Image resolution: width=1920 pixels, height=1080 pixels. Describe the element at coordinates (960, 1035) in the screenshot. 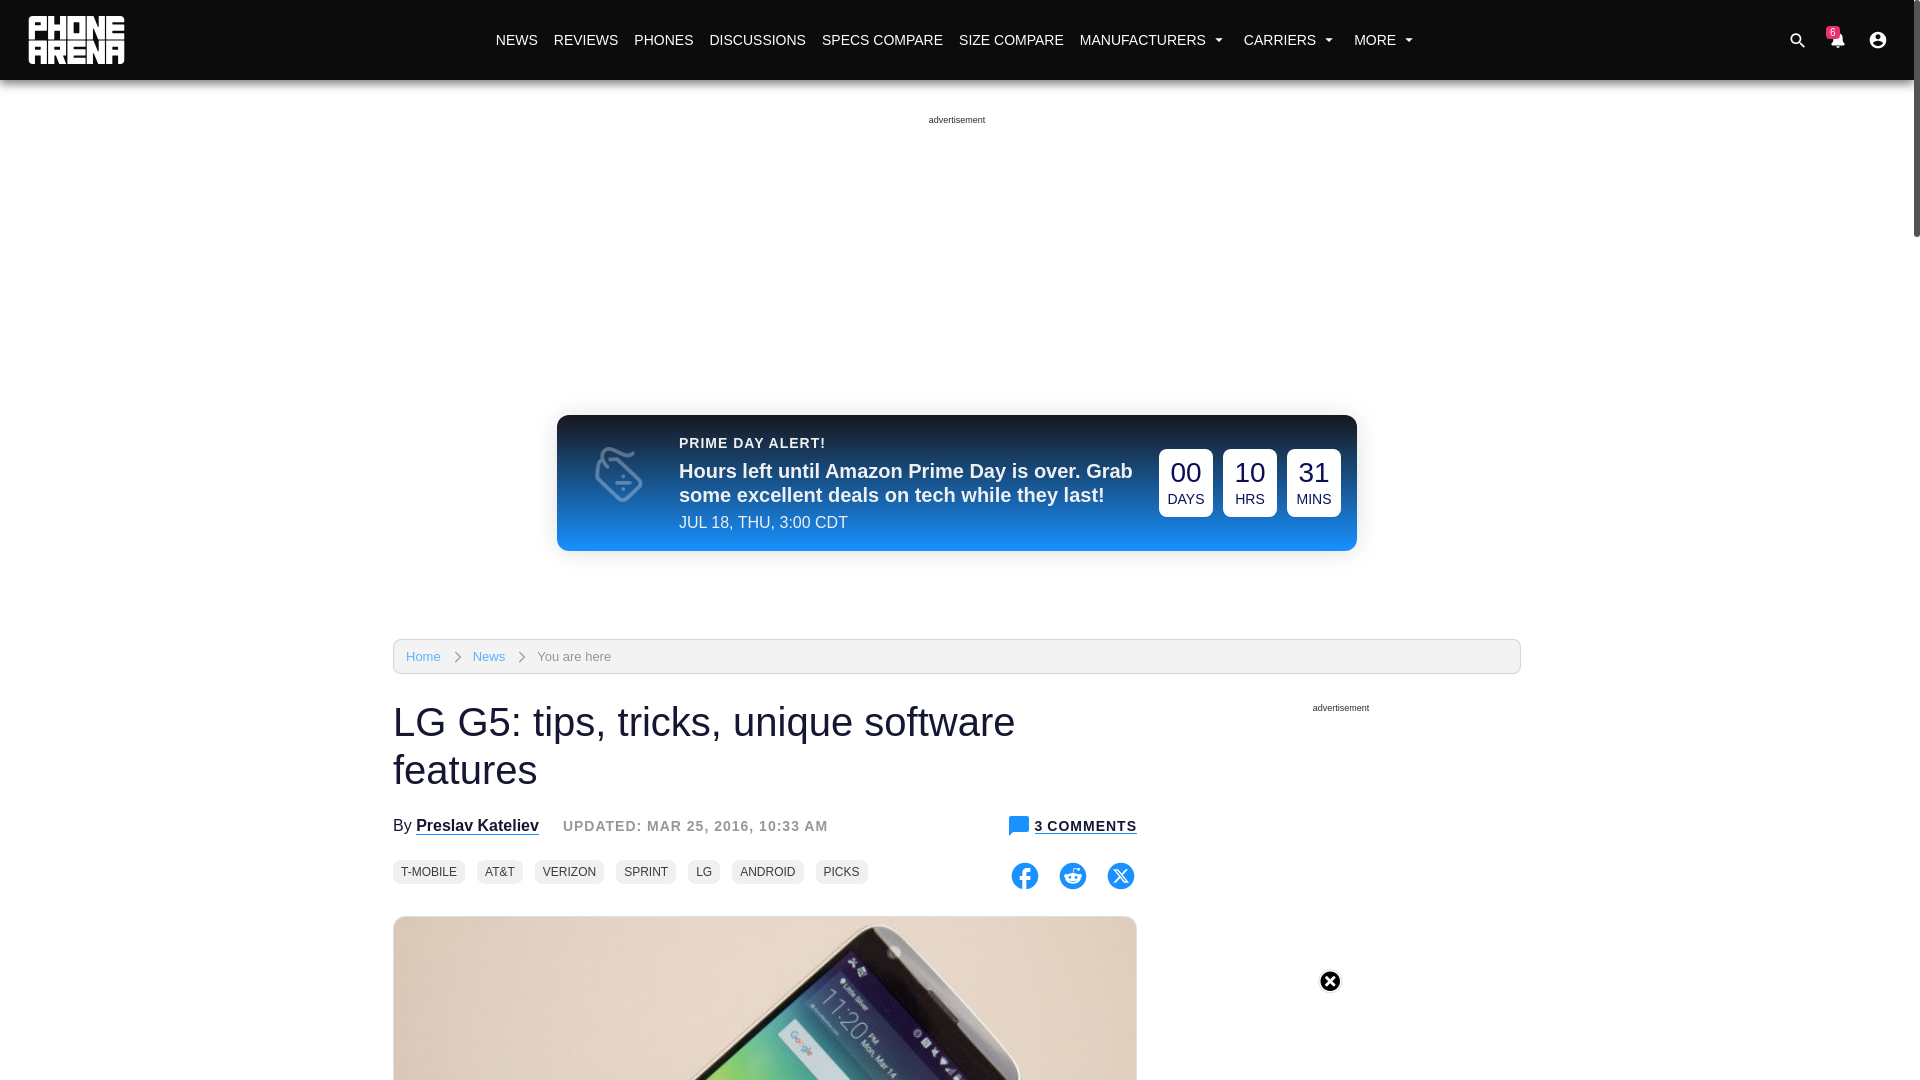

I see `3rd party ad content` at that location.